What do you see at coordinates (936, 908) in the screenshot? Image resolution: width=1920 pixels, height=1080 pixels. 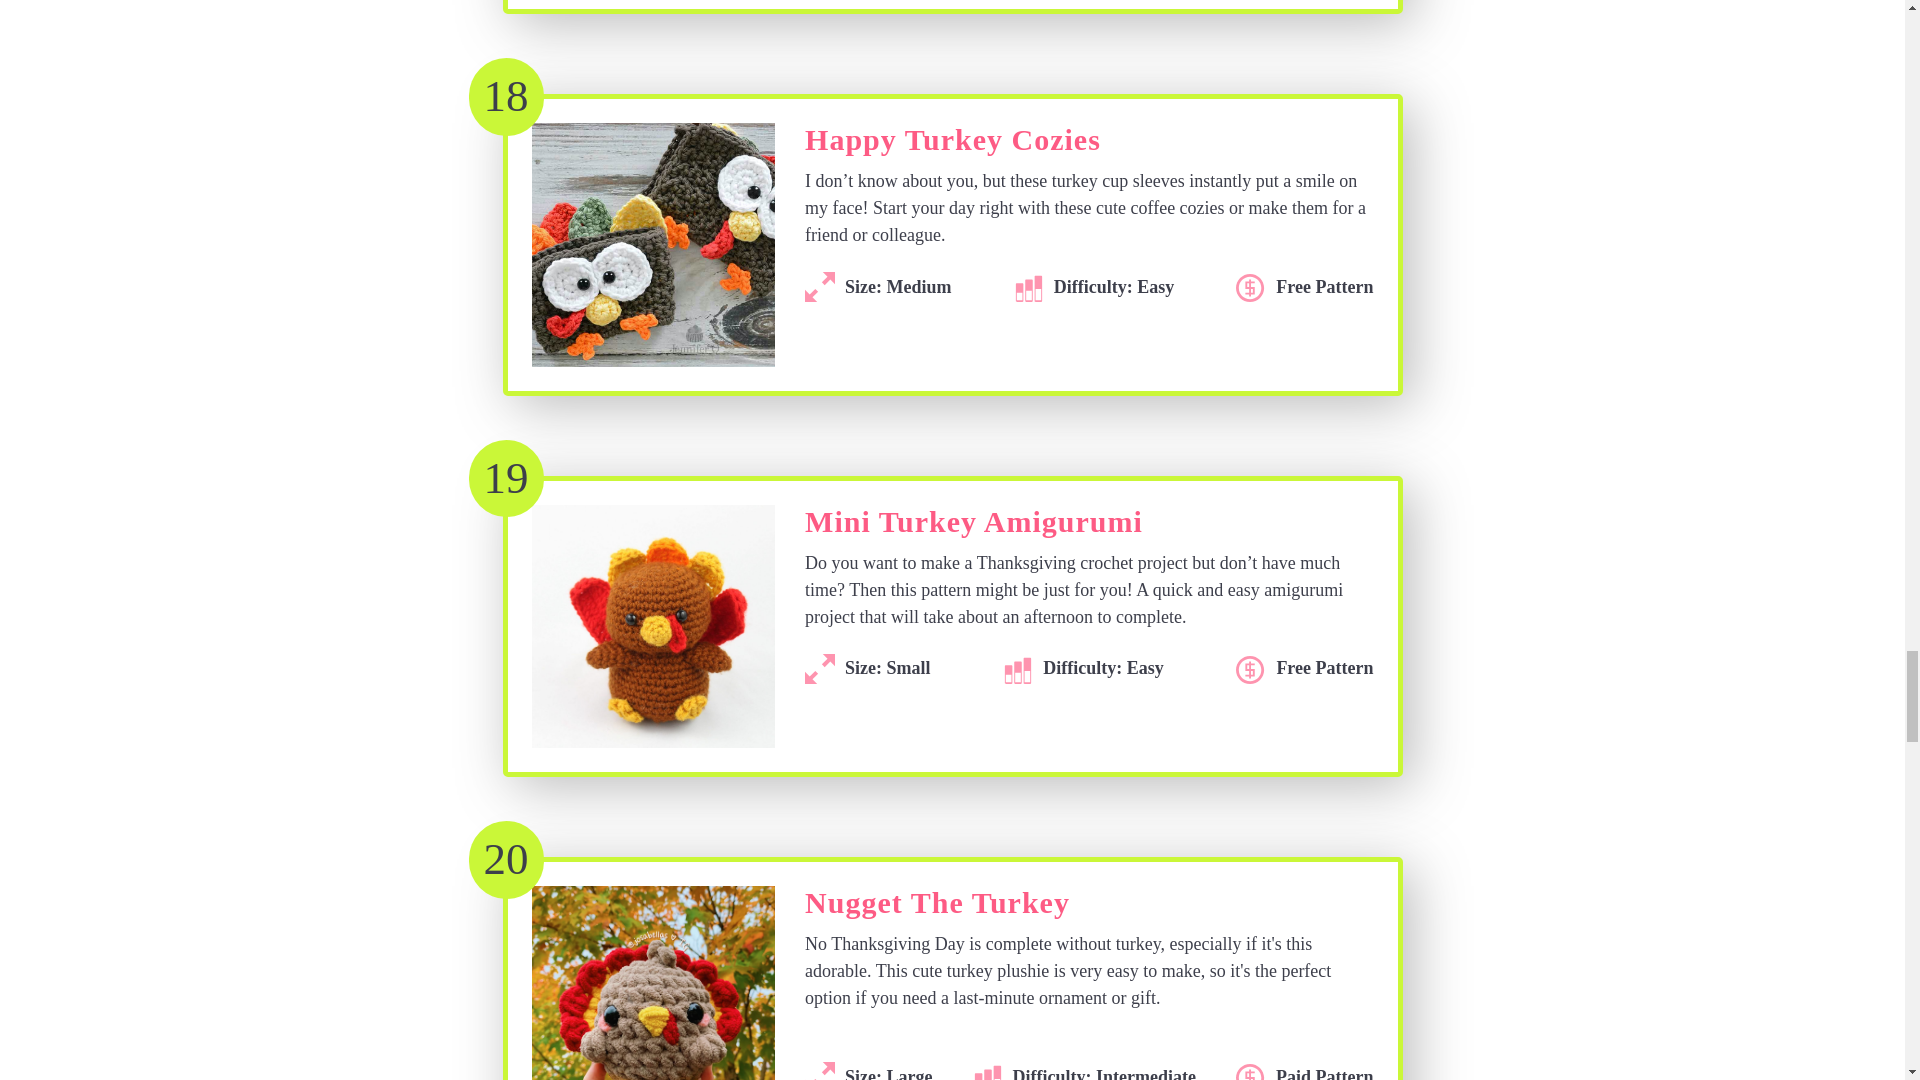 I see `Nugget The Turkey` at bounding box center [936, 908].